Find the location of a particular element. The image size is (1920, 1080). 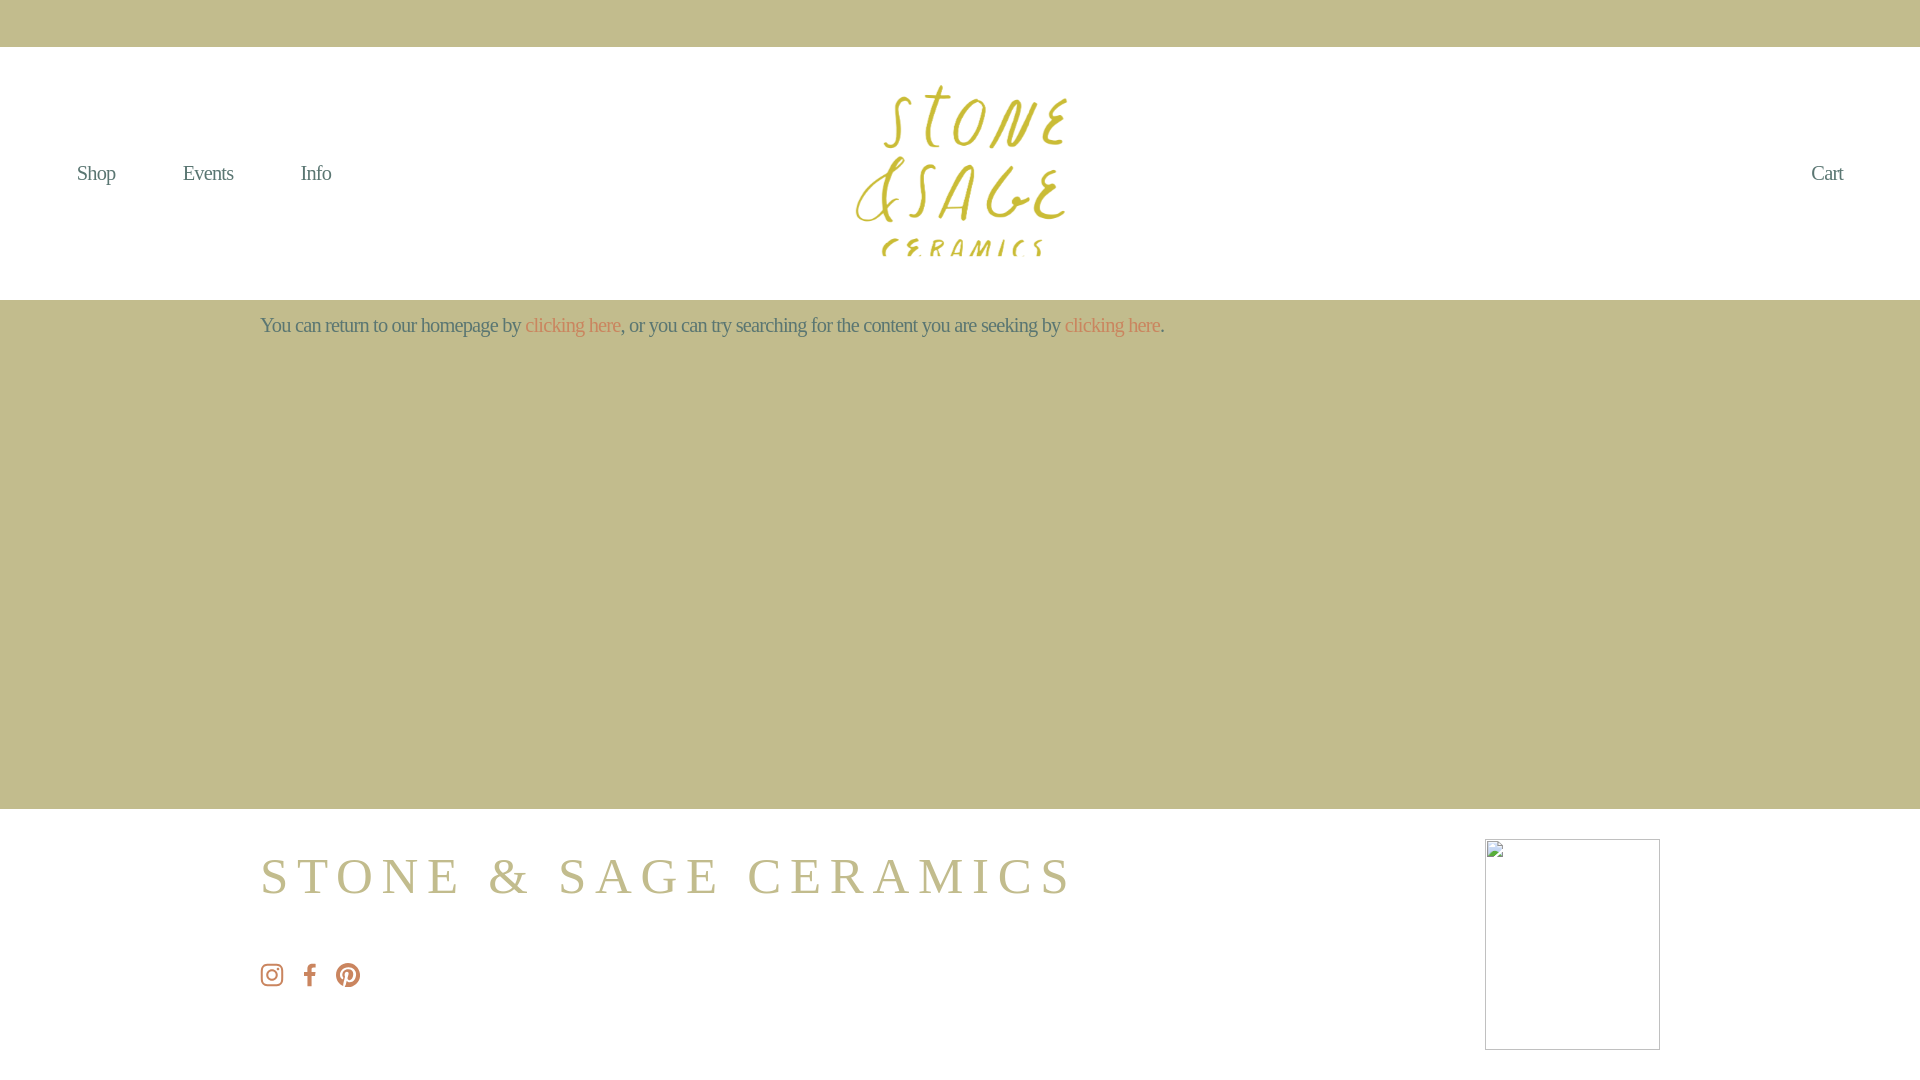

clicking here is located at coordinates (572, 324).